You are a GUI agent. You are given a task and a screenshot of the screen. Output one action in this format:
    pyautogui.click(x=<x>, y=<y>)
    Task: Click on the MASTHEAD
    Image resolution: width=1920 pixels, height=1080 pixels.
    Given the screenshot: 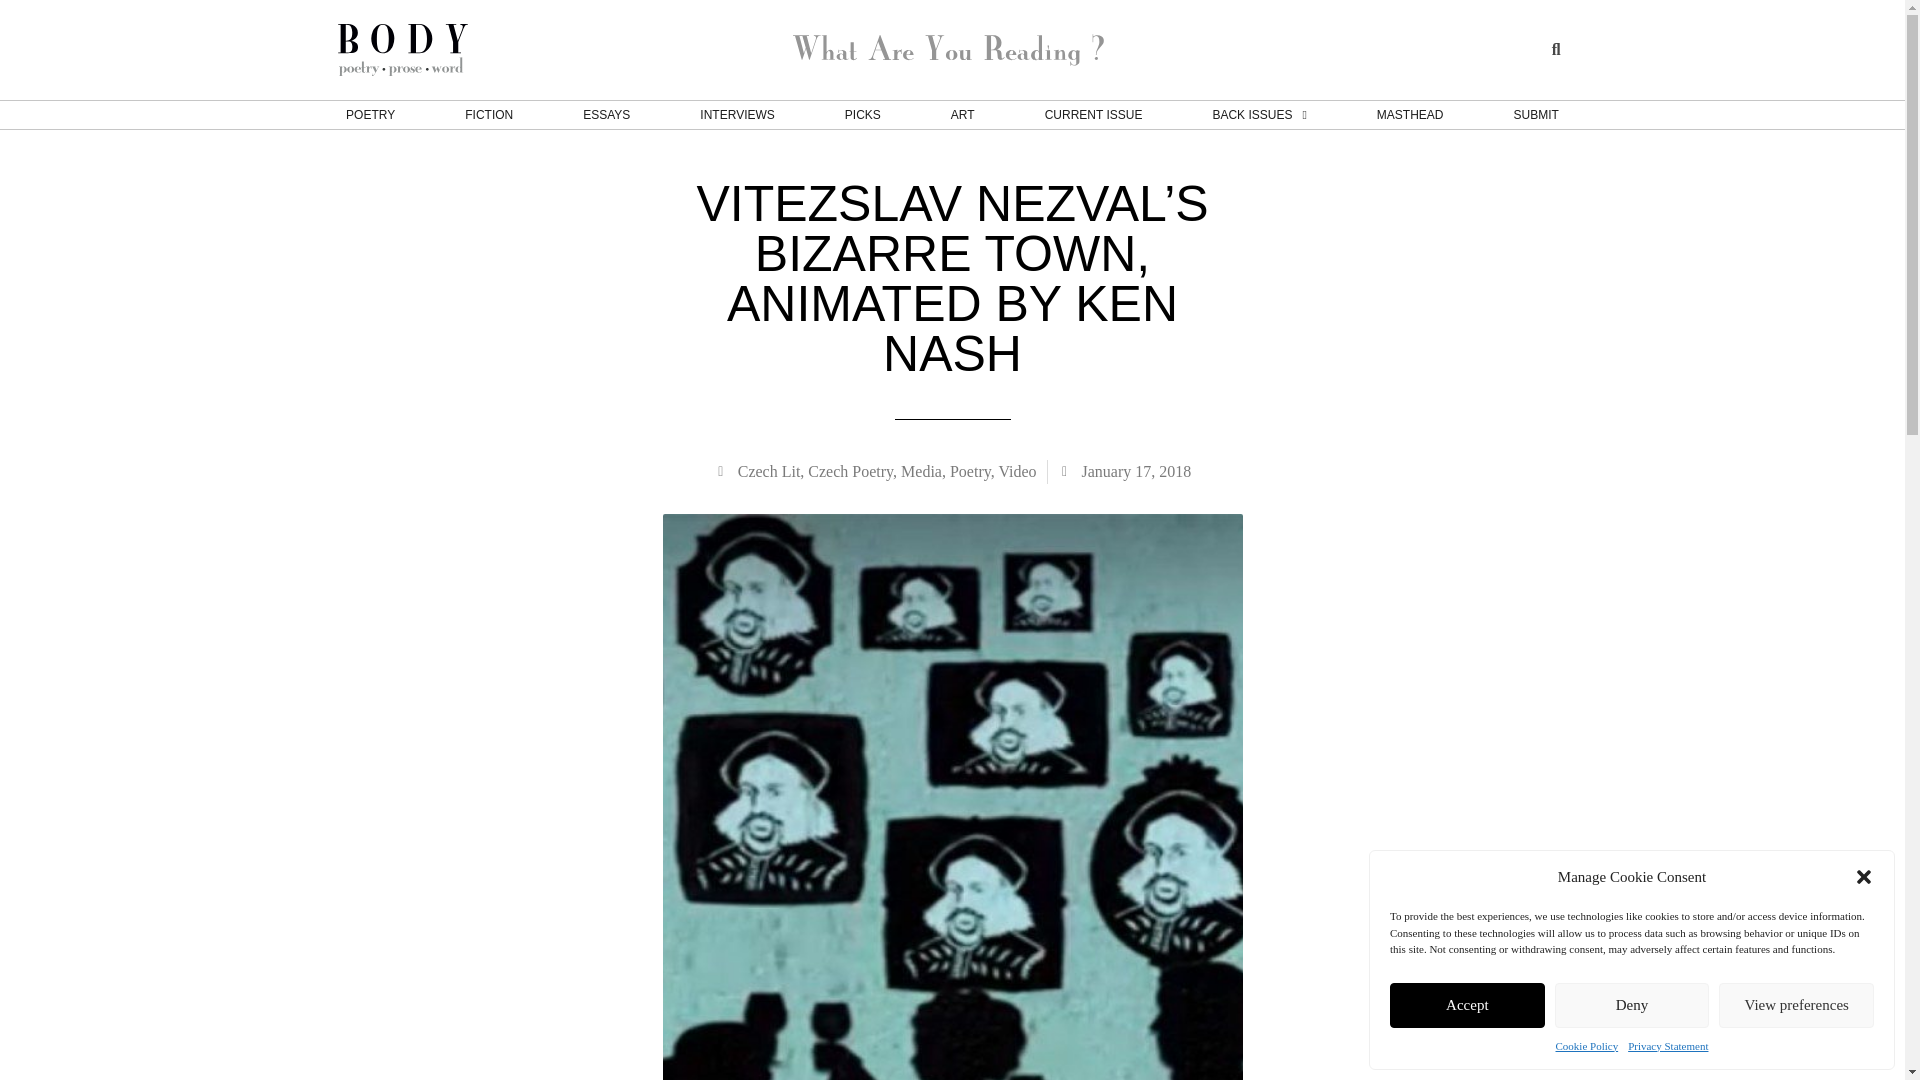 What is the action you would take?
    pyautogui.click(x=1410, y=114)
    